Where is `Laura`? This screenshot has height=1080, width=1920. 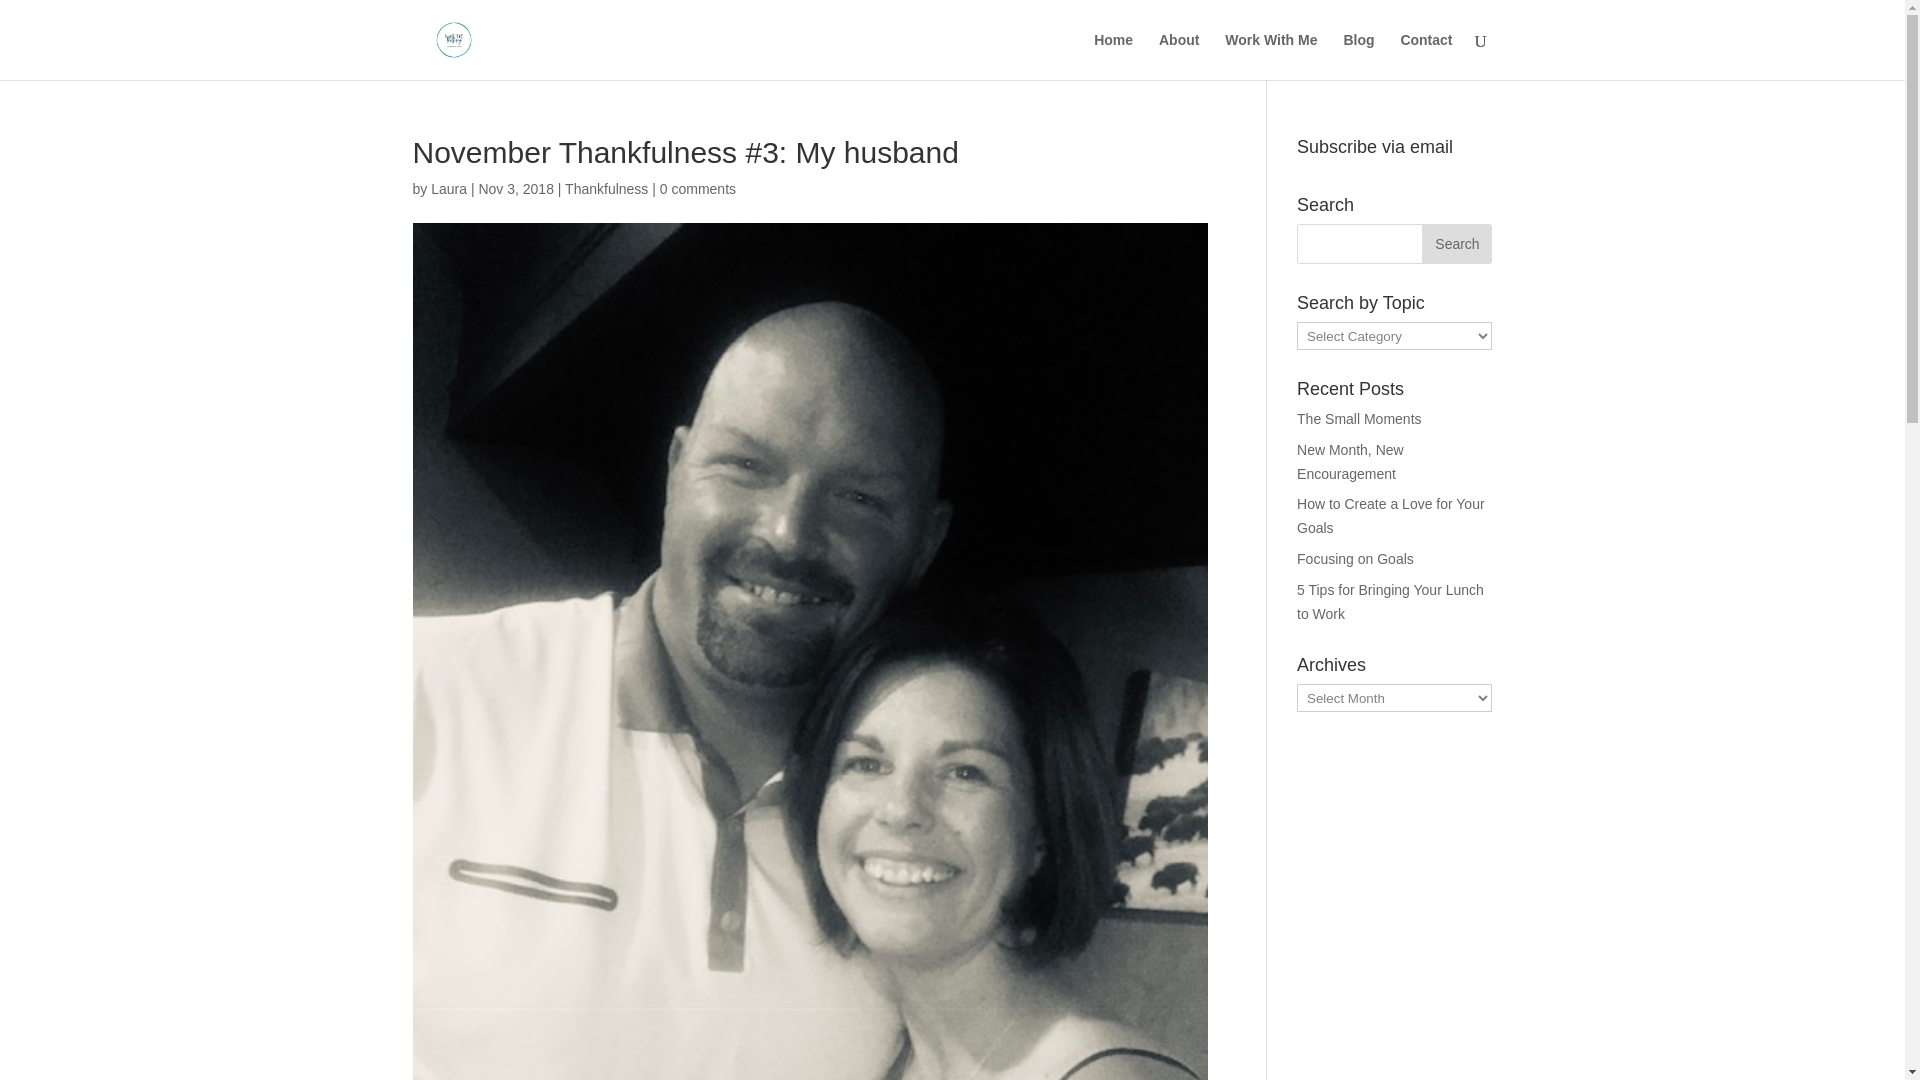
Laura is located at coordinates (448, 188).